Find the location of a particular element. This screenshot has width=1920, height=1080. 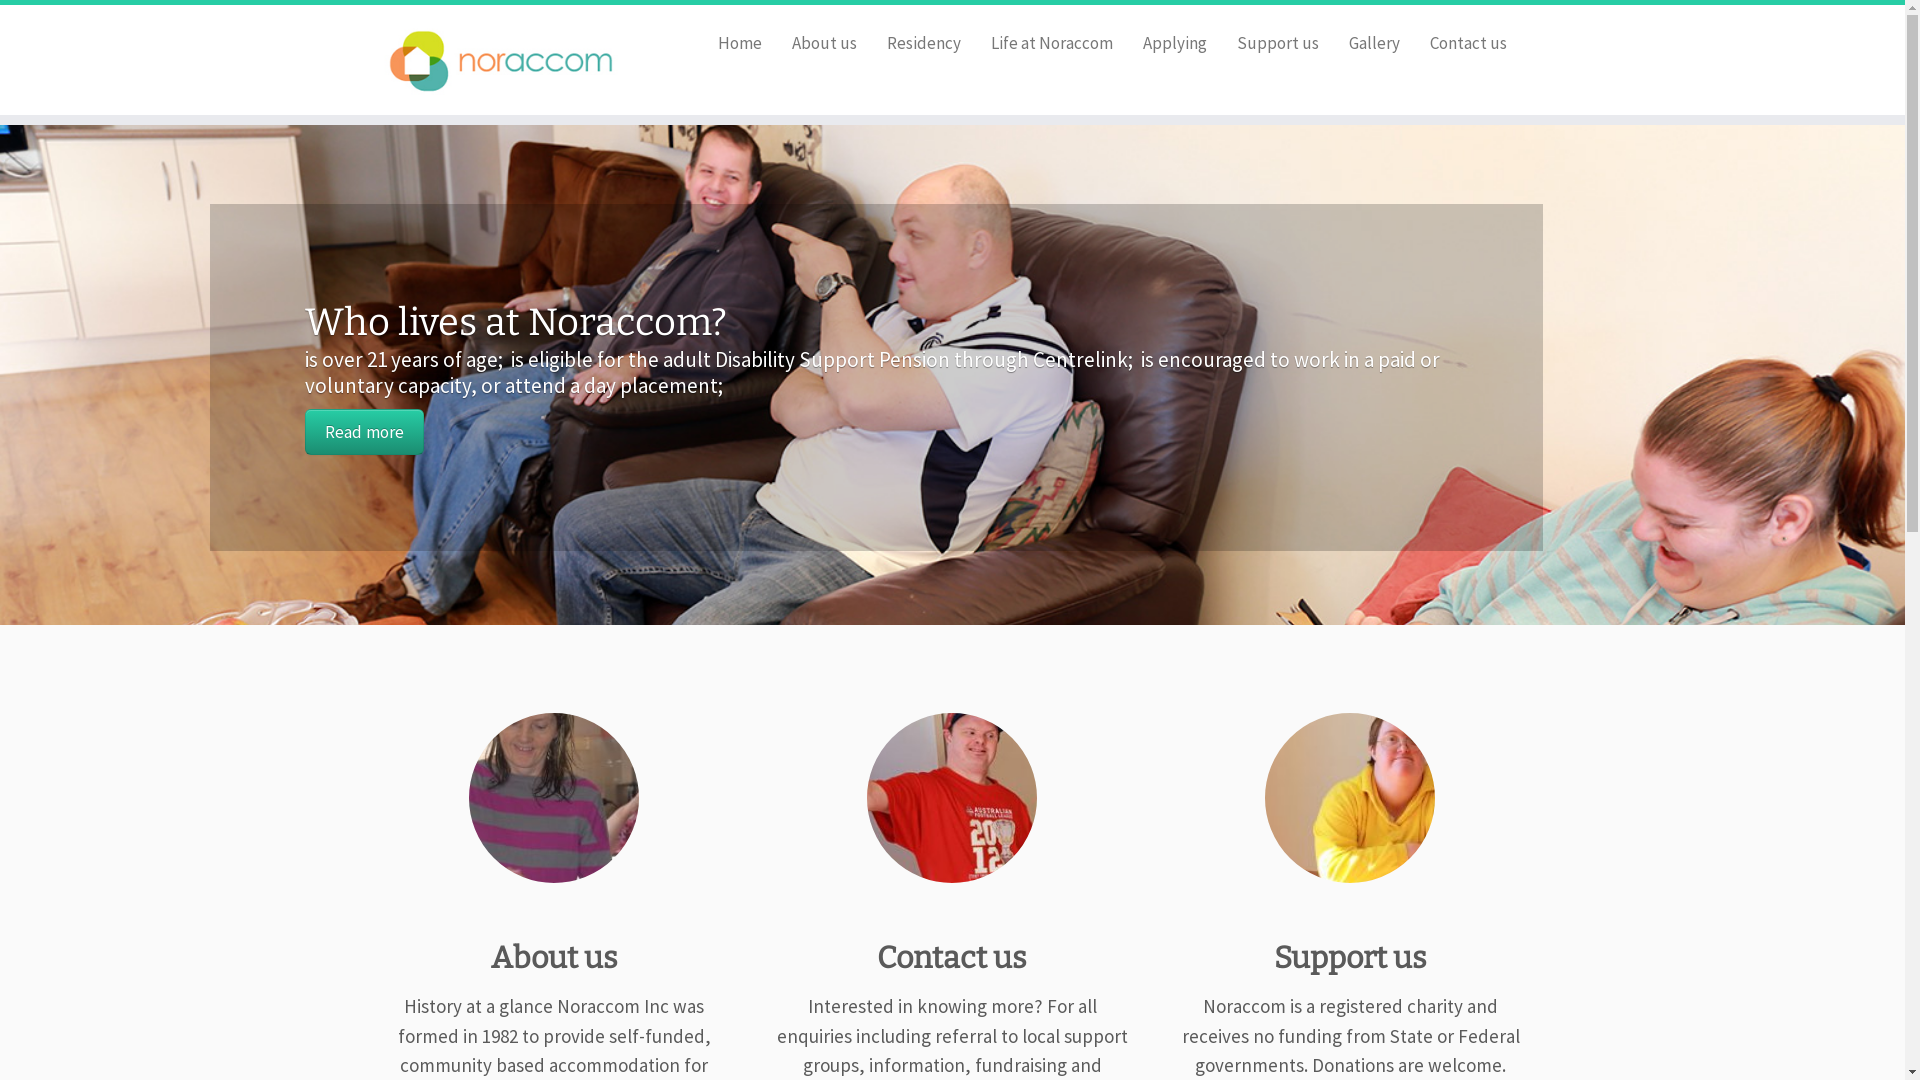

Read more is located at coordinates (364, 432).